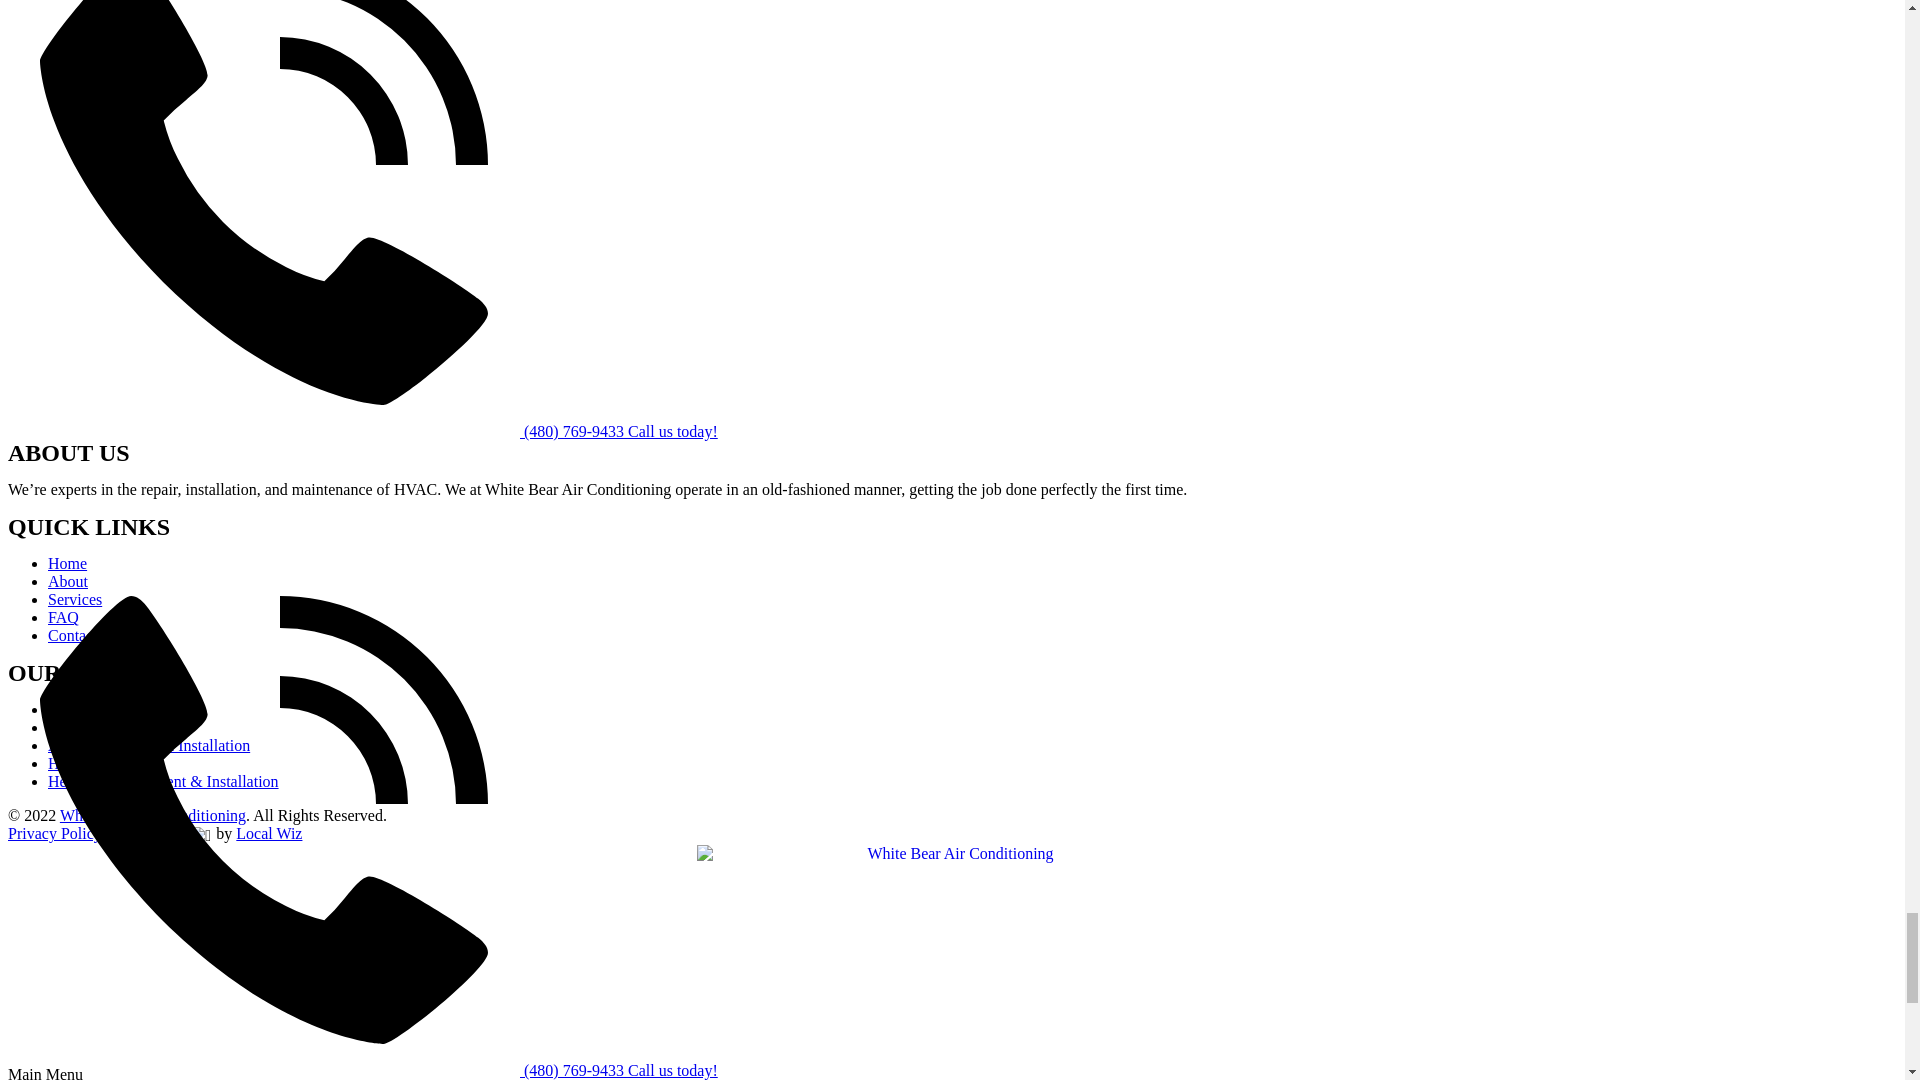  Describe the element at coordinates (63, 618) in the screenshot. I see `FAQ` at that location.